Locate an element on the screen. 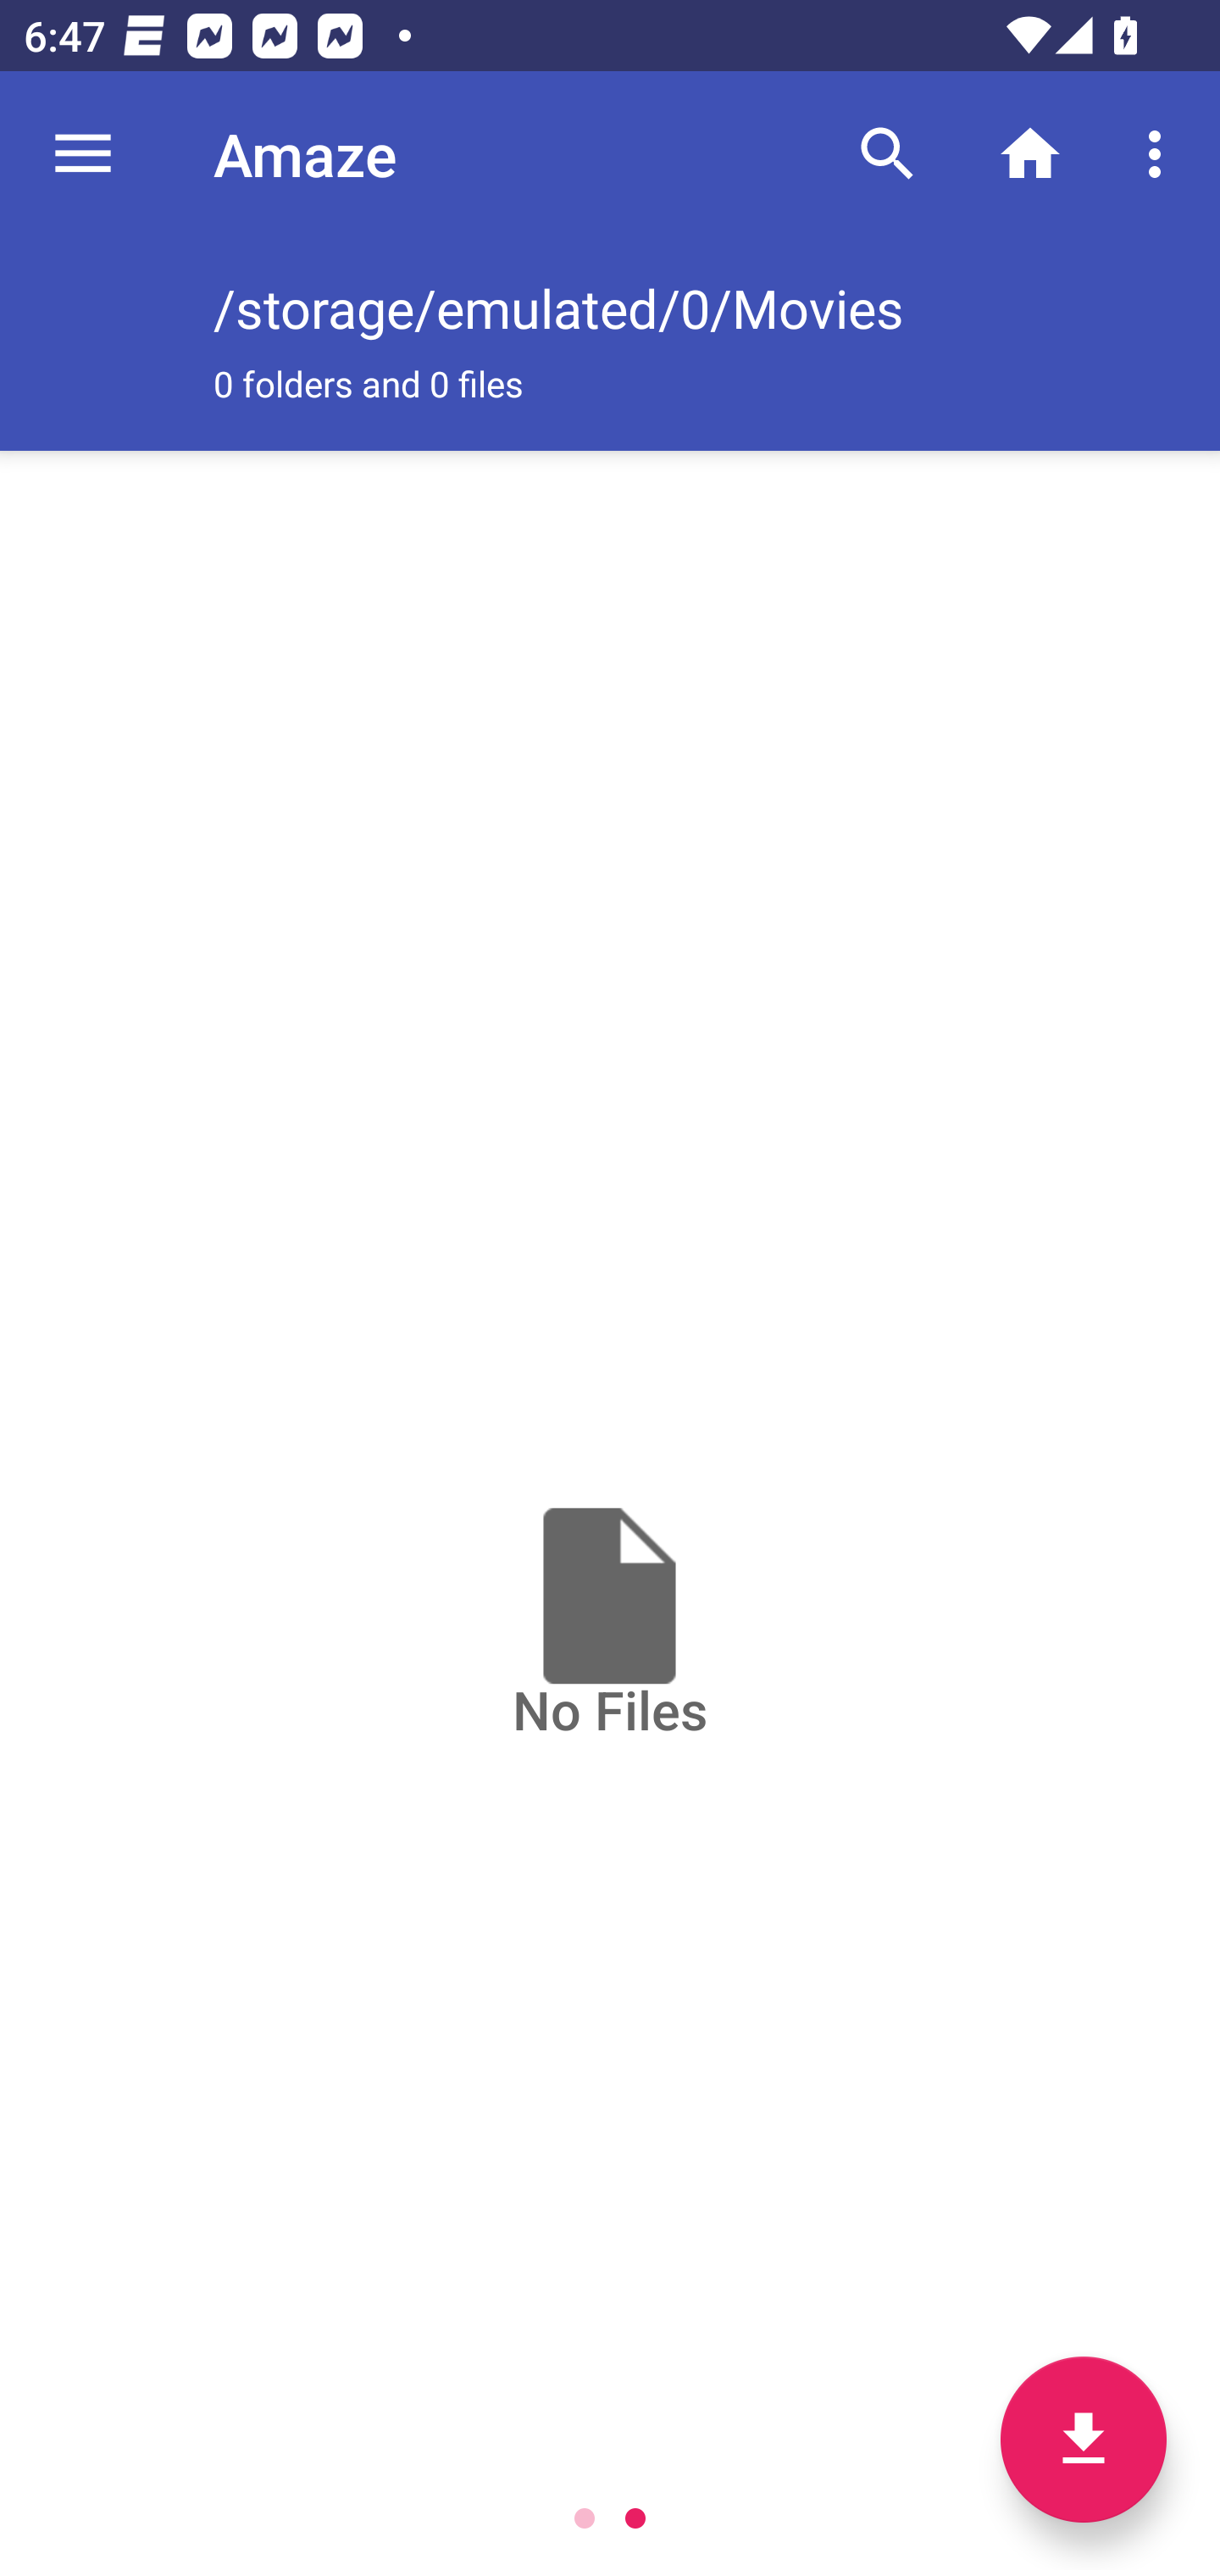  Home is located at coordinates (1030, 154).